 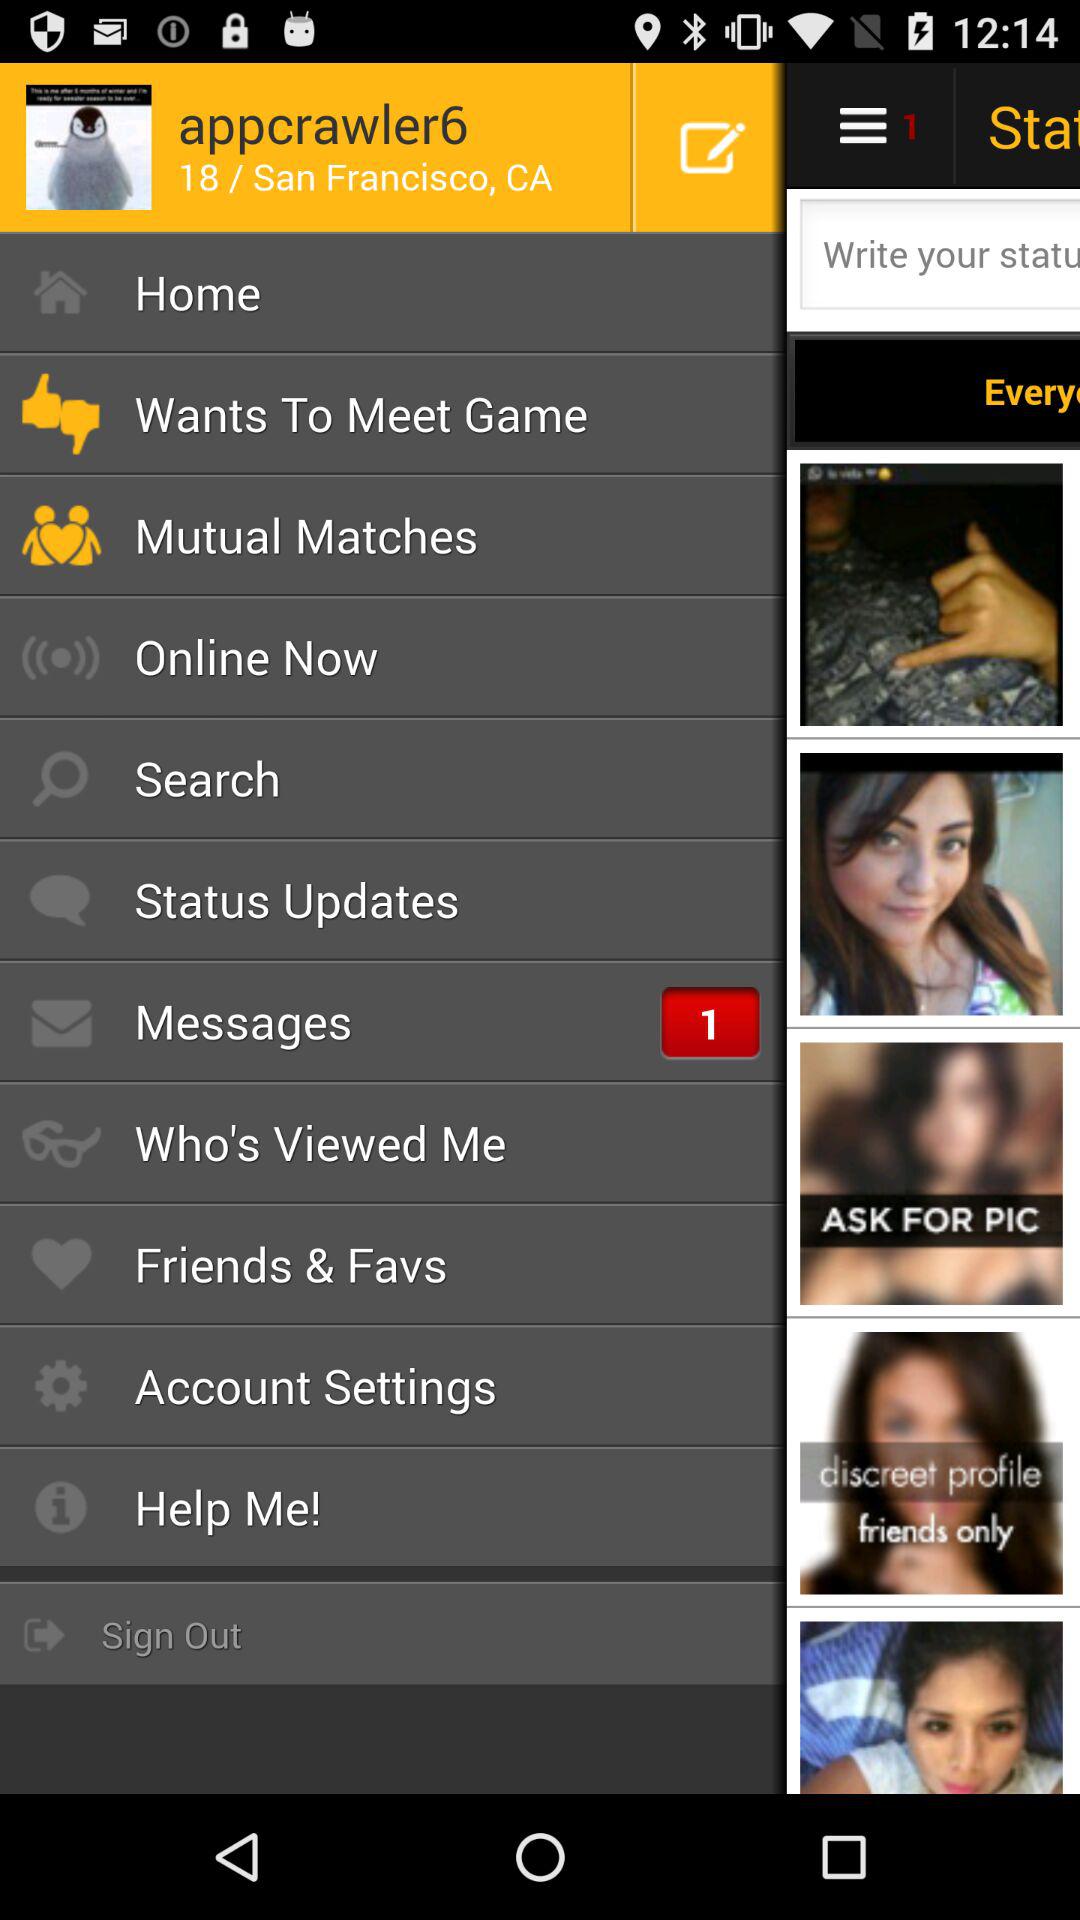 I want to click on scroll to the who s viewed, so click(x=394, y=1142).